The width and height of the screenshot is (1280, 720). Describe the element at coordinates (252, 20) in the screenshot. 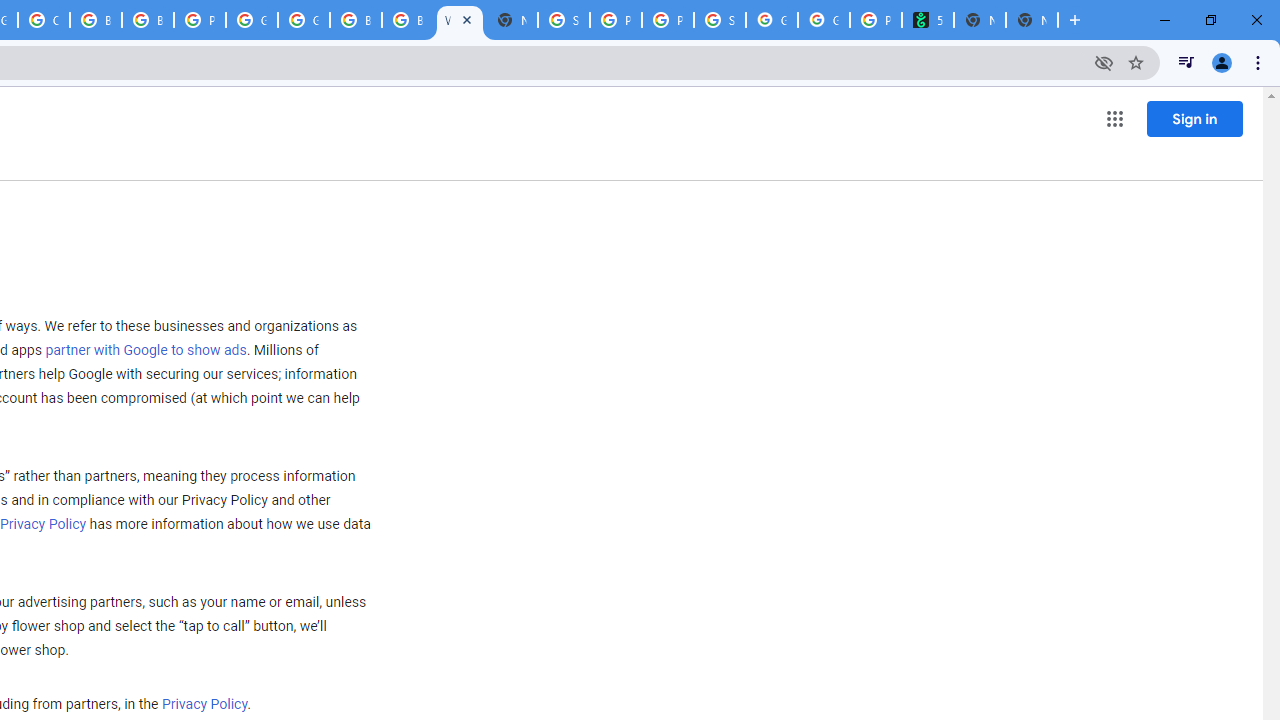

I see `Google Cloud Platform` at that location.